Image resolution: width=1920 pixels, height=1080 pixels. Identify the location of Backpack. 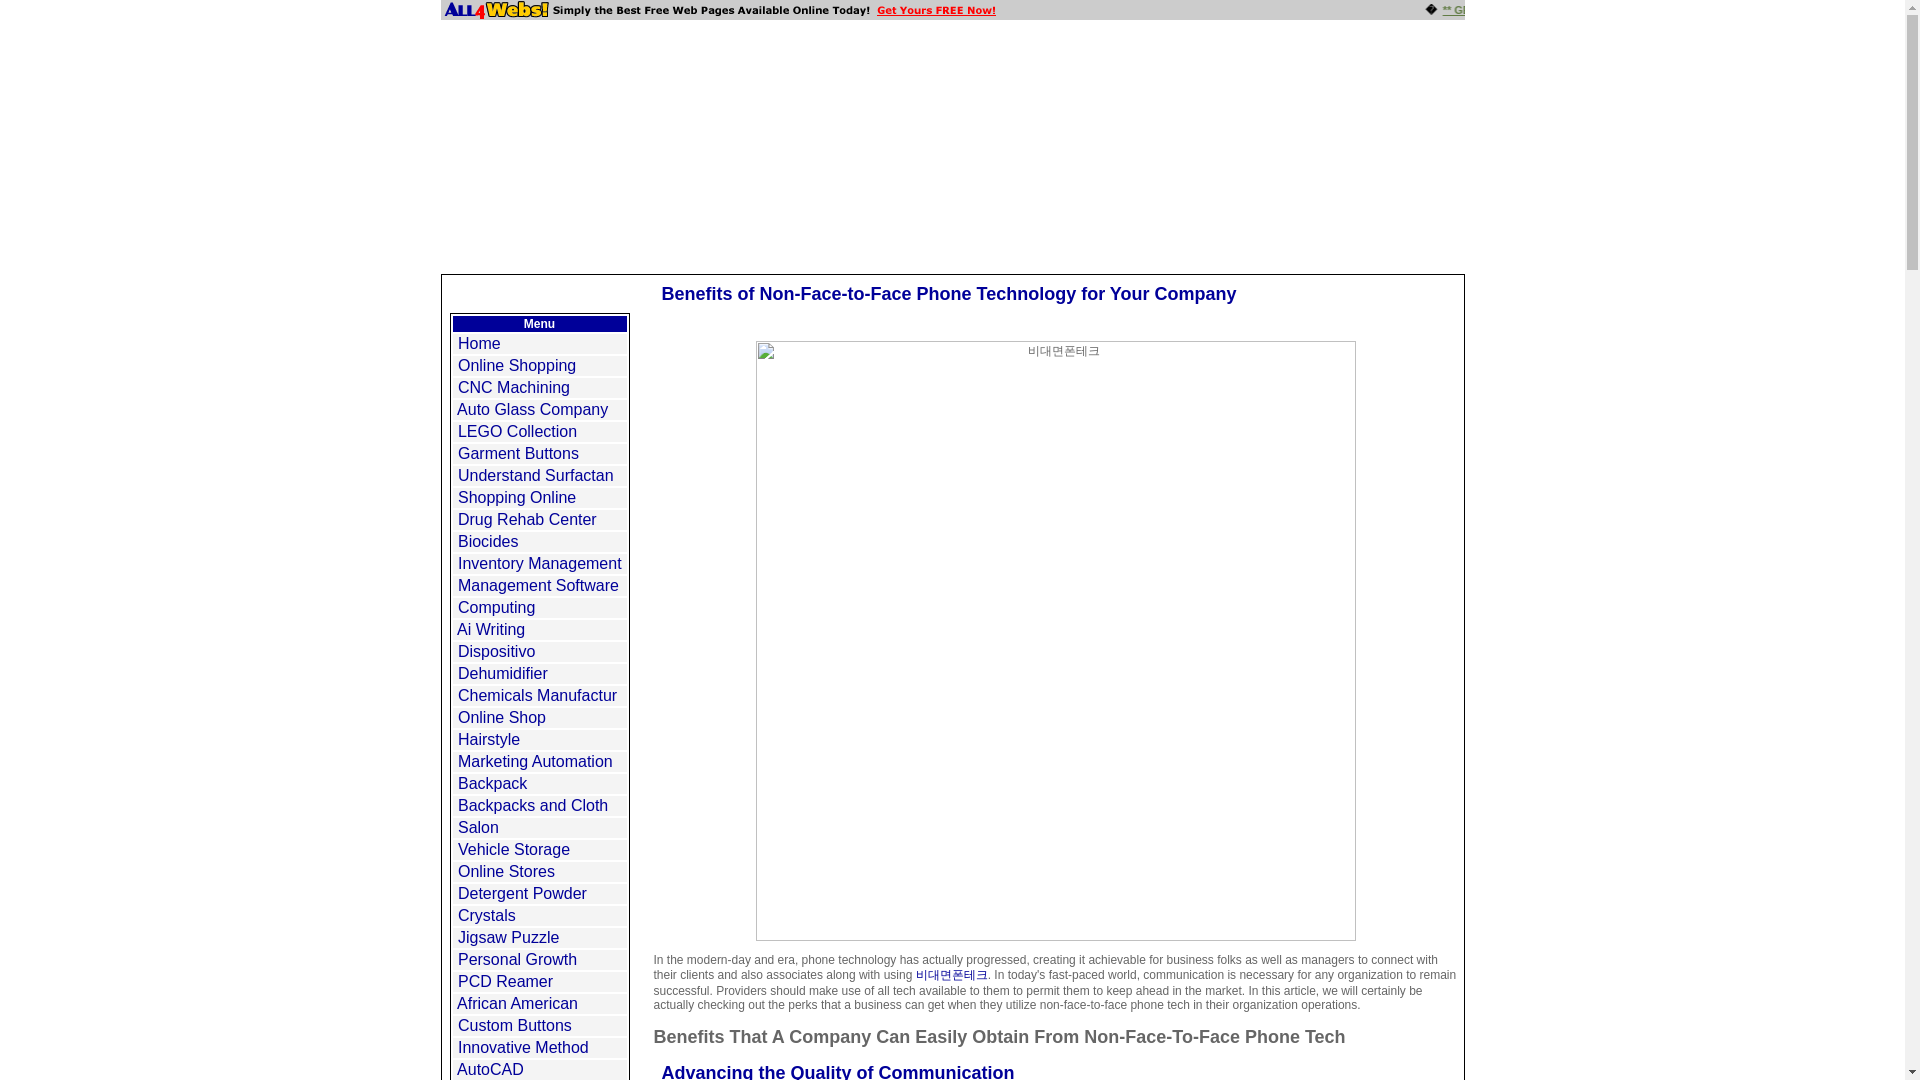
(492, 783).